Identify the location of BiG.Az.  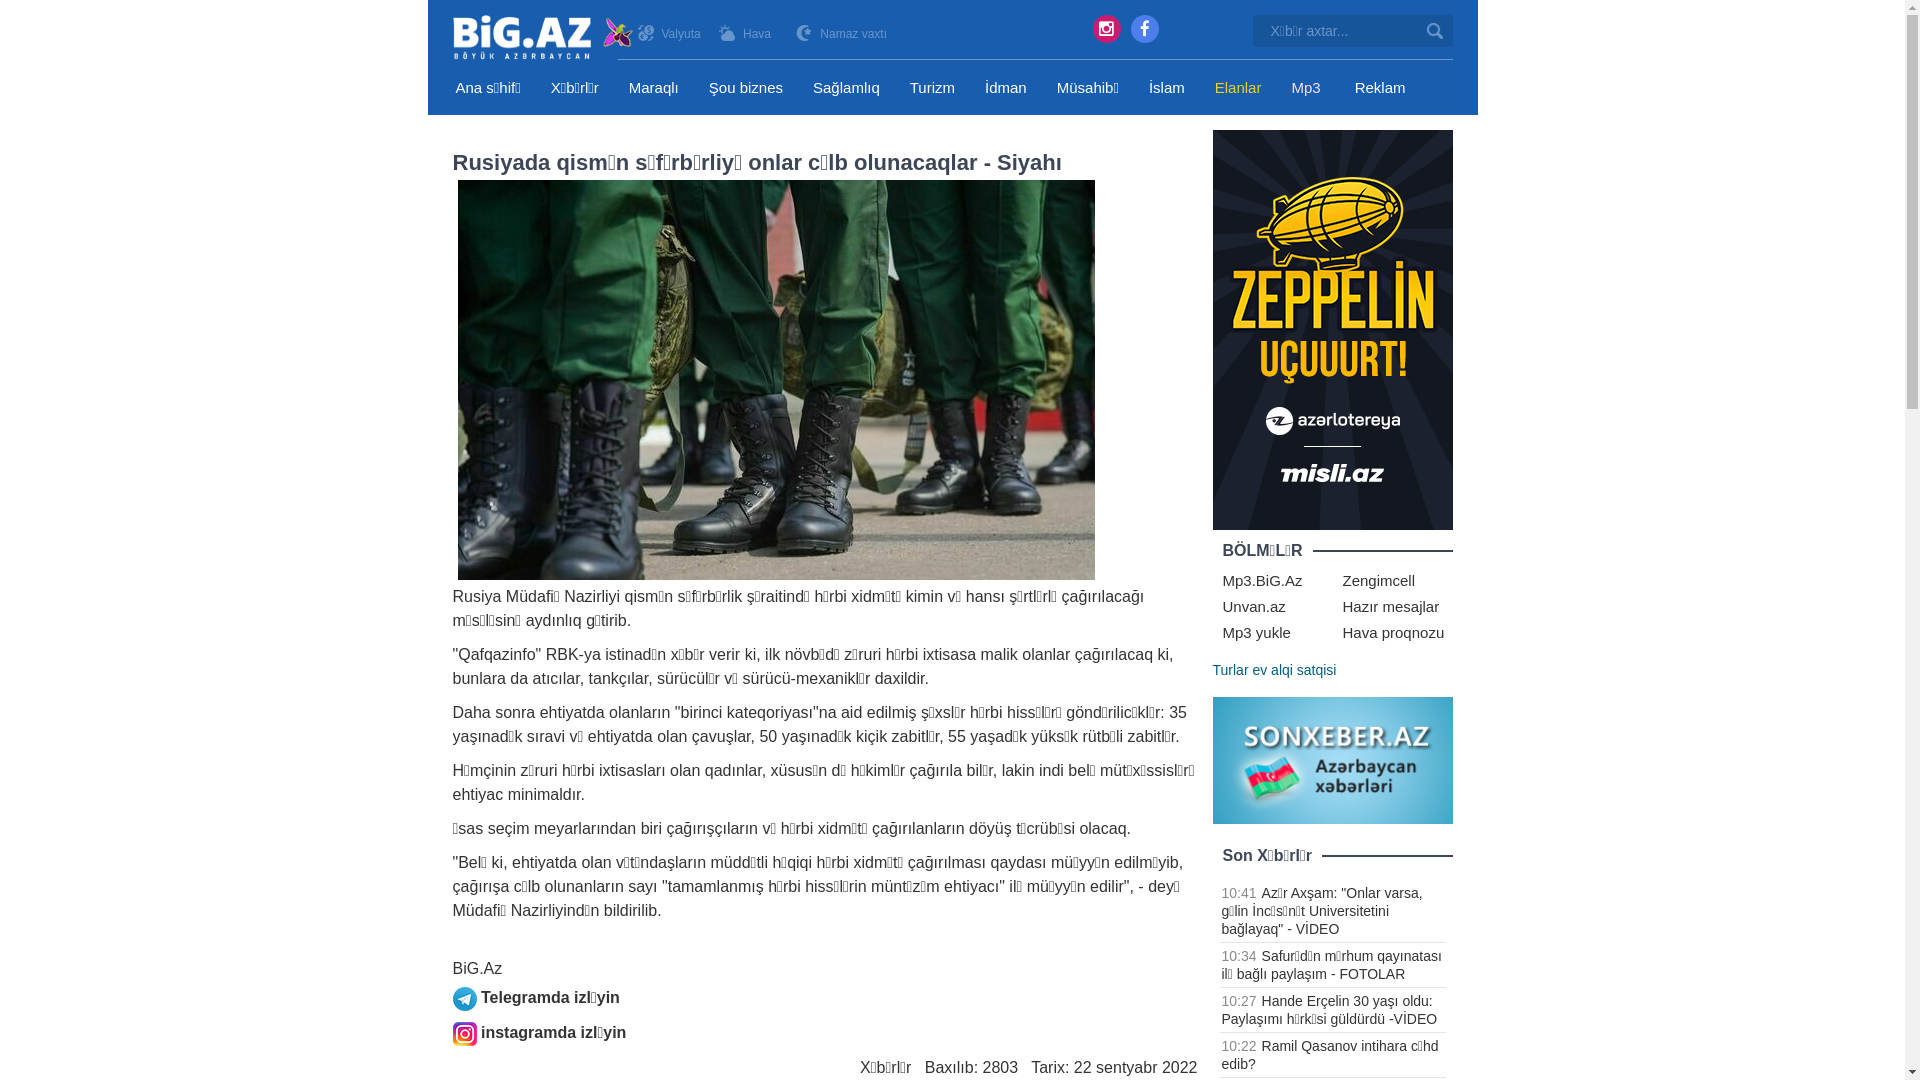
(544, 38).